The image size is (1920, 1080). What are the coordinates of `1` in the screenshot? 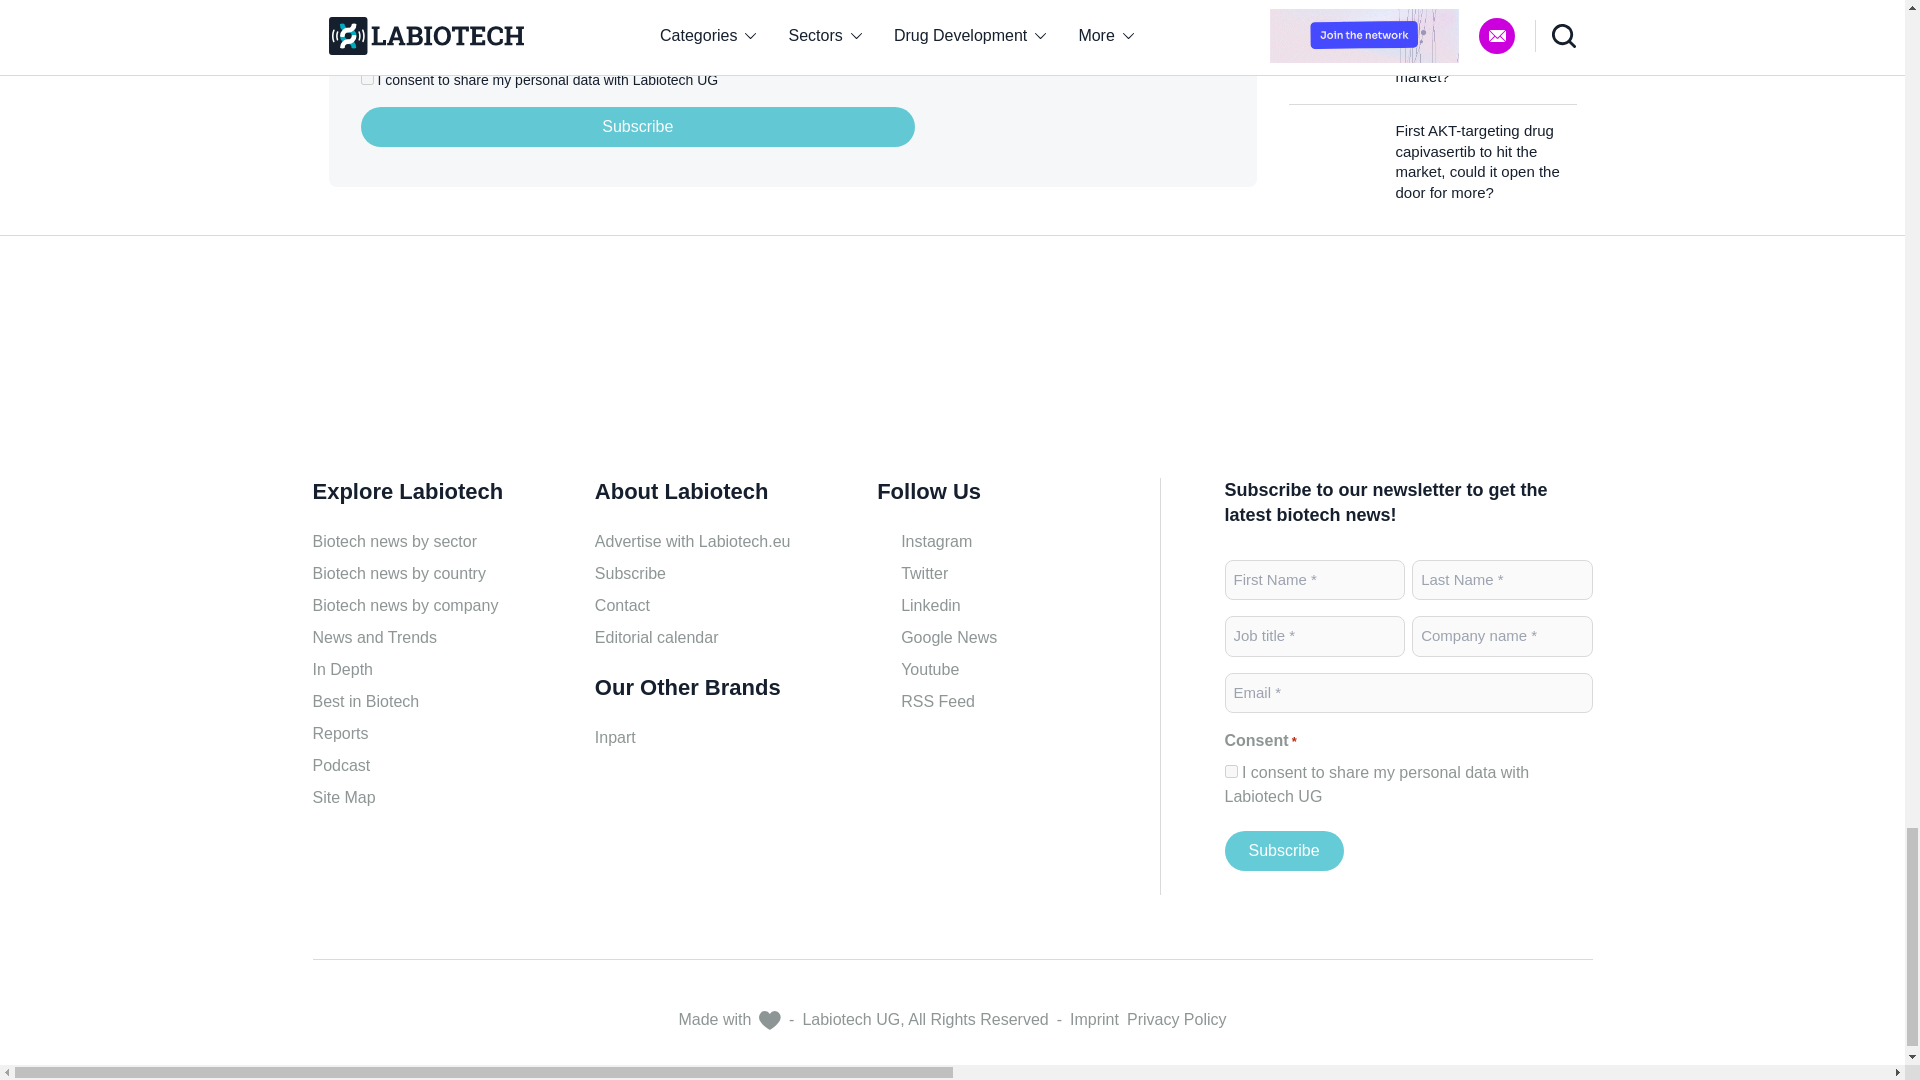 It's located at (366, 78).